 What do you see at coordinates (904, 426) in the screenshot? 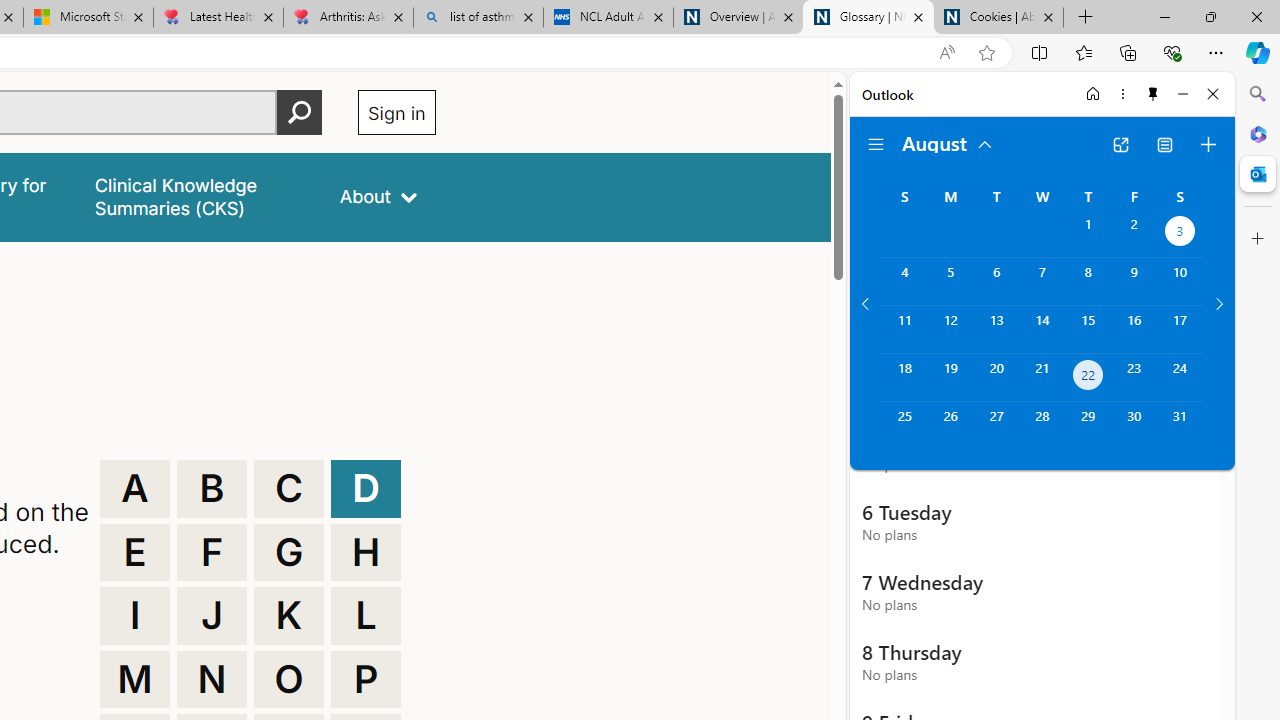
I see `Sunday, August 25, 2024. ` at bounding box center [904, 426].